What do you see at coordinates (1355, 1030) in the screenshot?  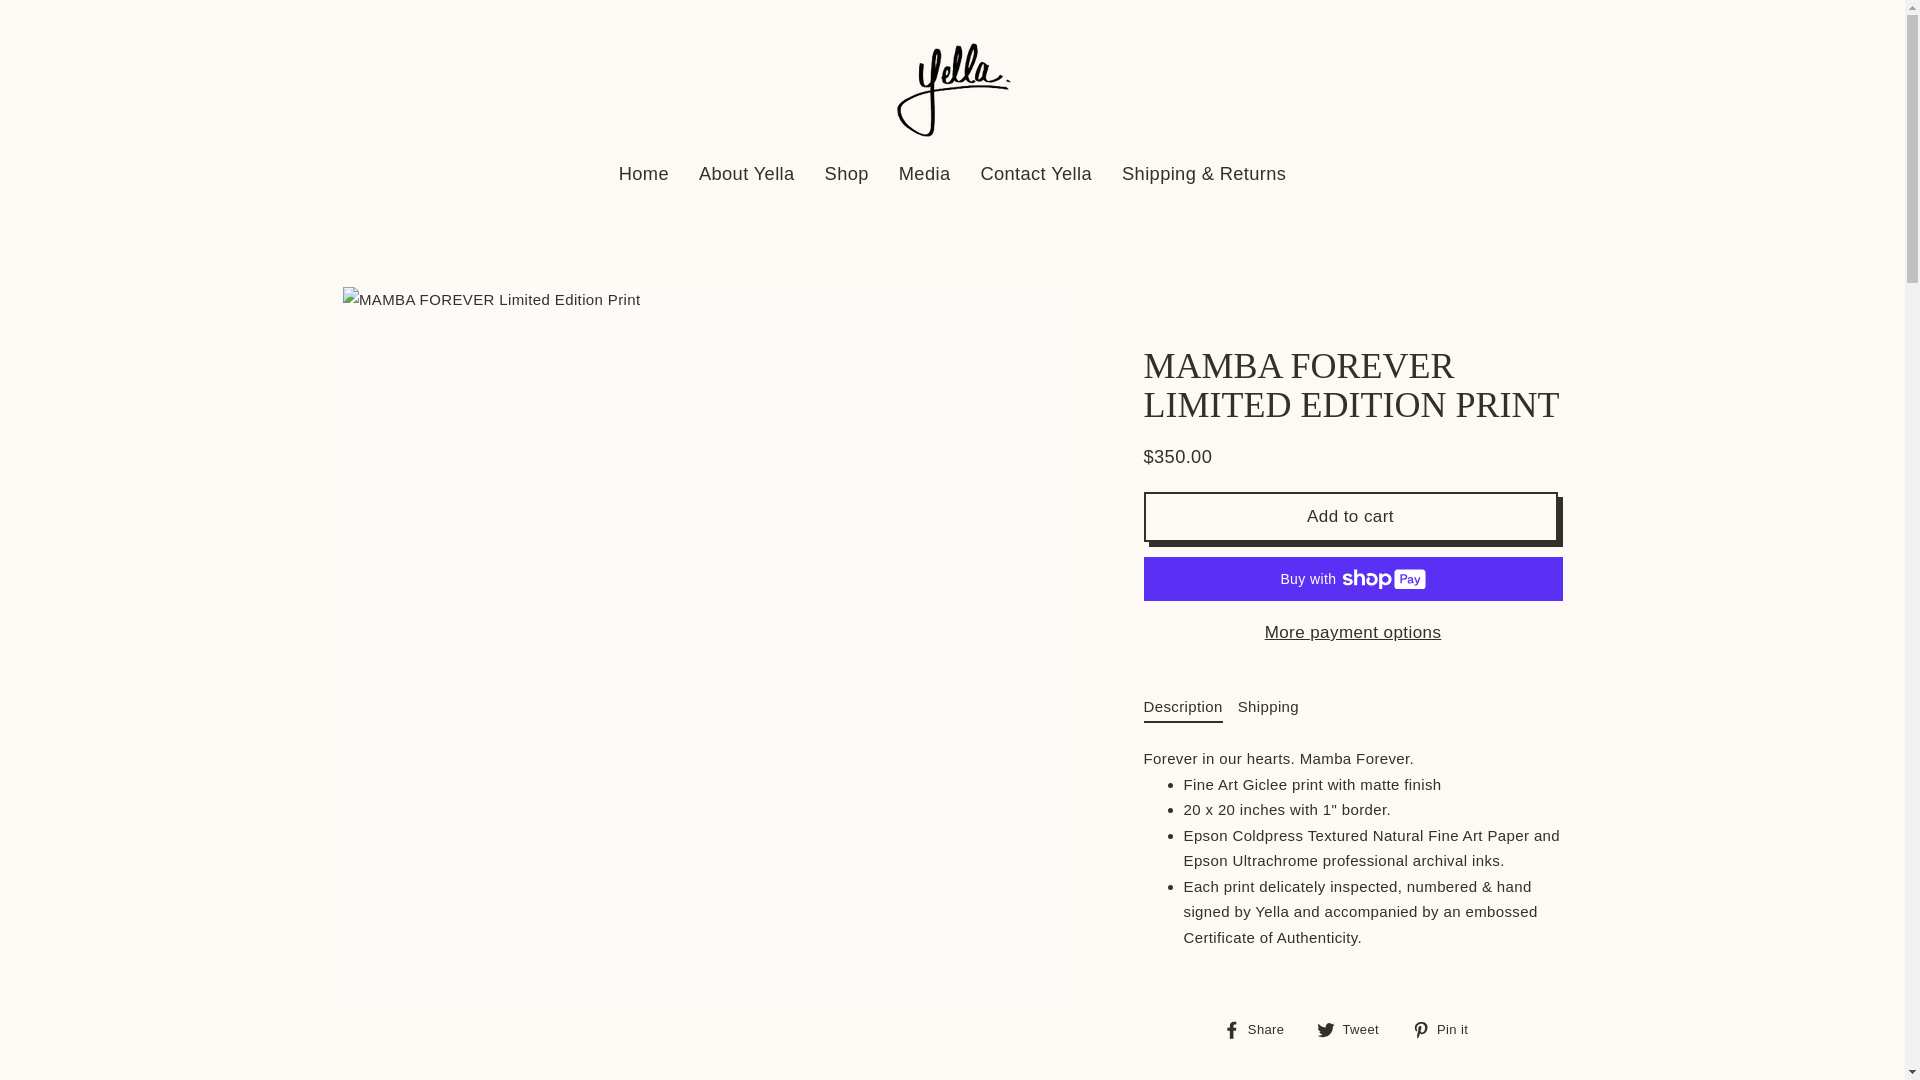 I see `Home` at bounding box center [1355, 1030].